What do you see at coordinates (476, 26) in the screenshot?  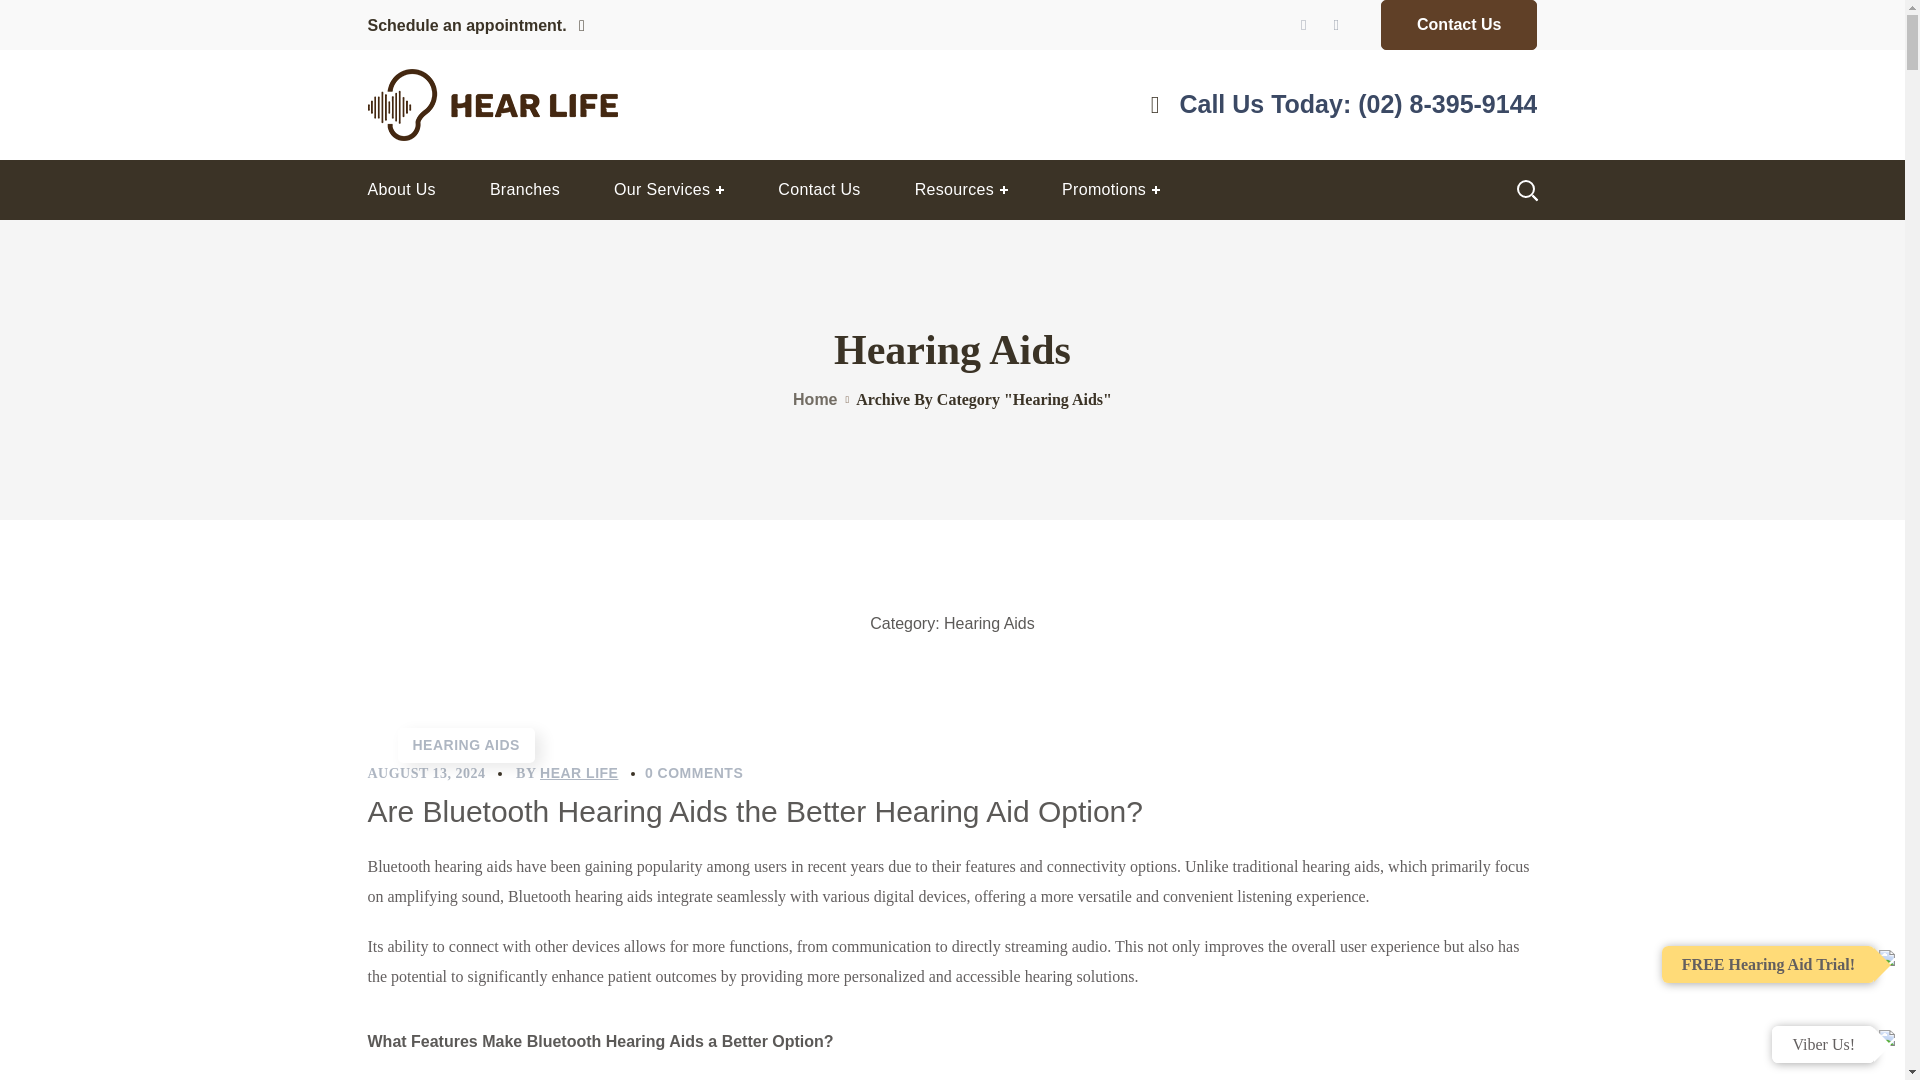 I see `Schedule an appointment.` at bounding box center [476, 26].